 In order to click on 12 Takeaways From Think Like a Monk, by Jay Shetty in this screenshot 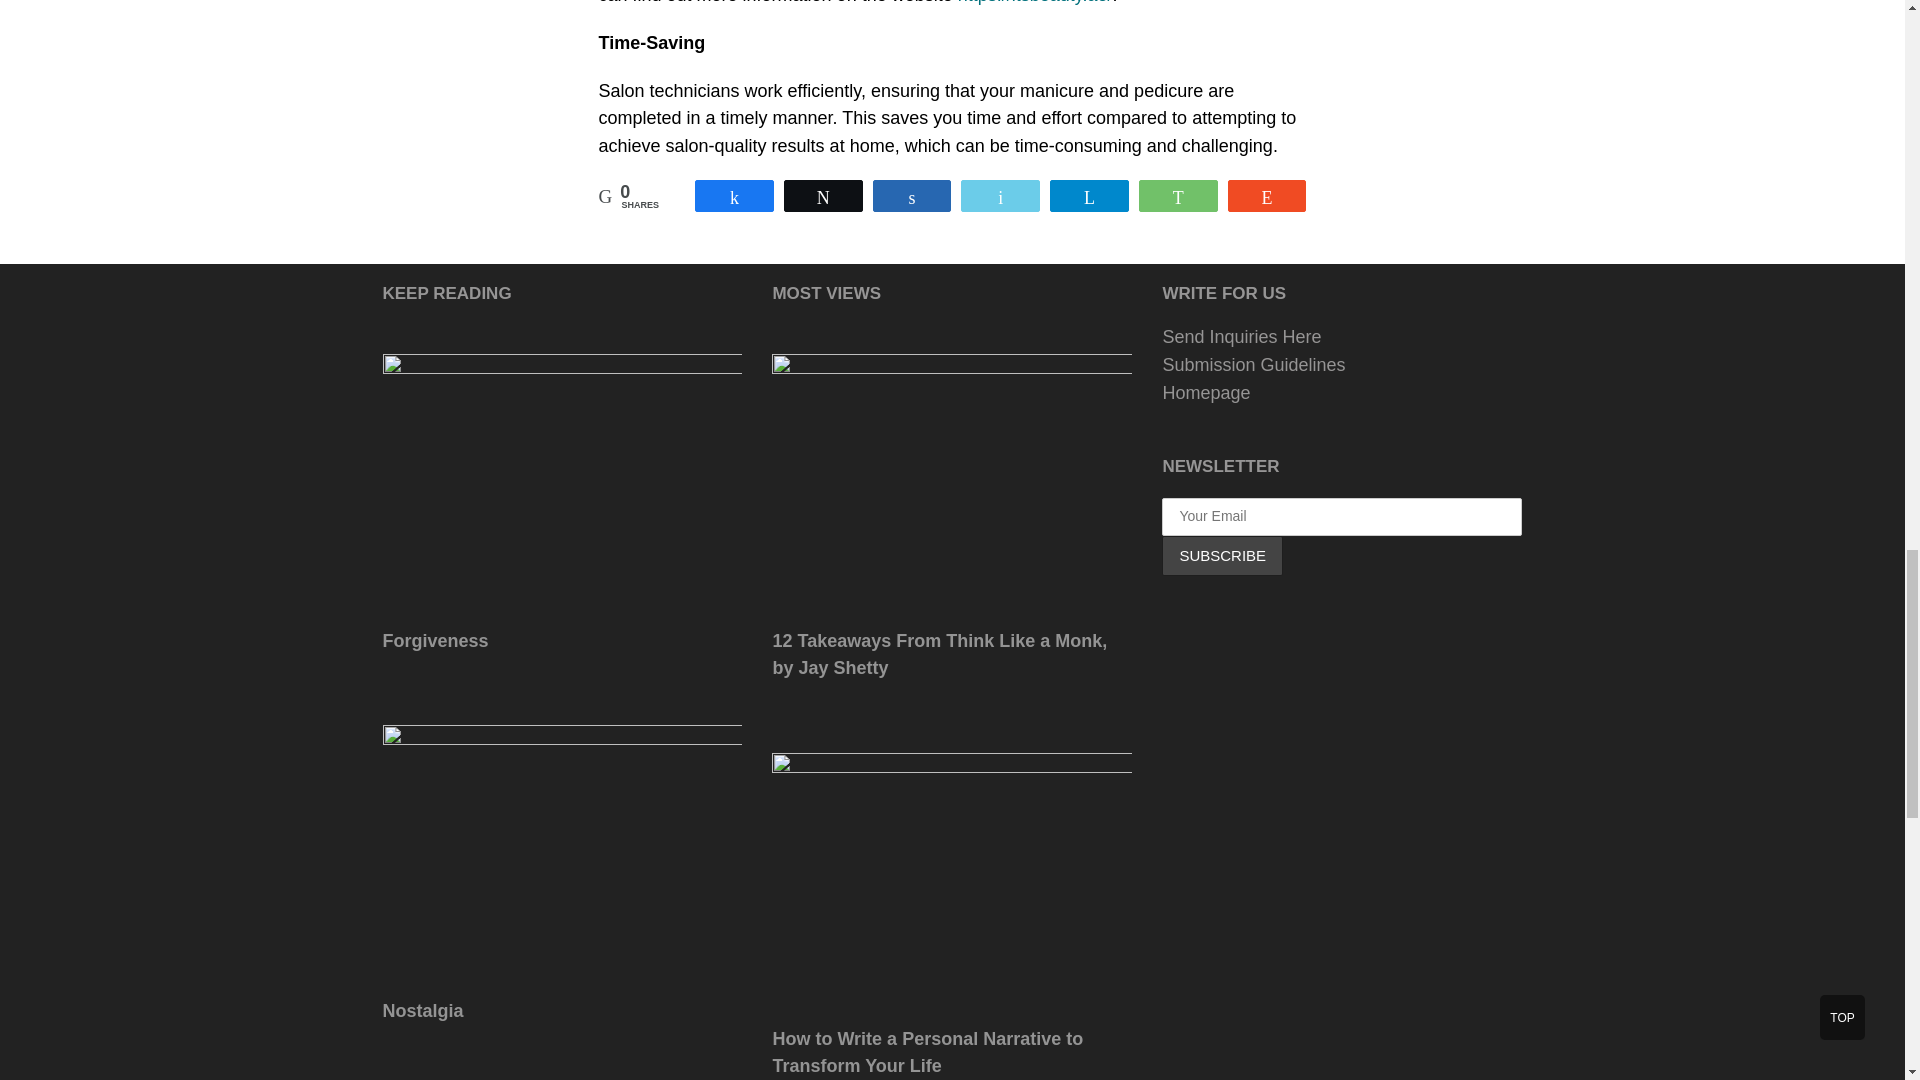, I will do `click(952, 366)`.